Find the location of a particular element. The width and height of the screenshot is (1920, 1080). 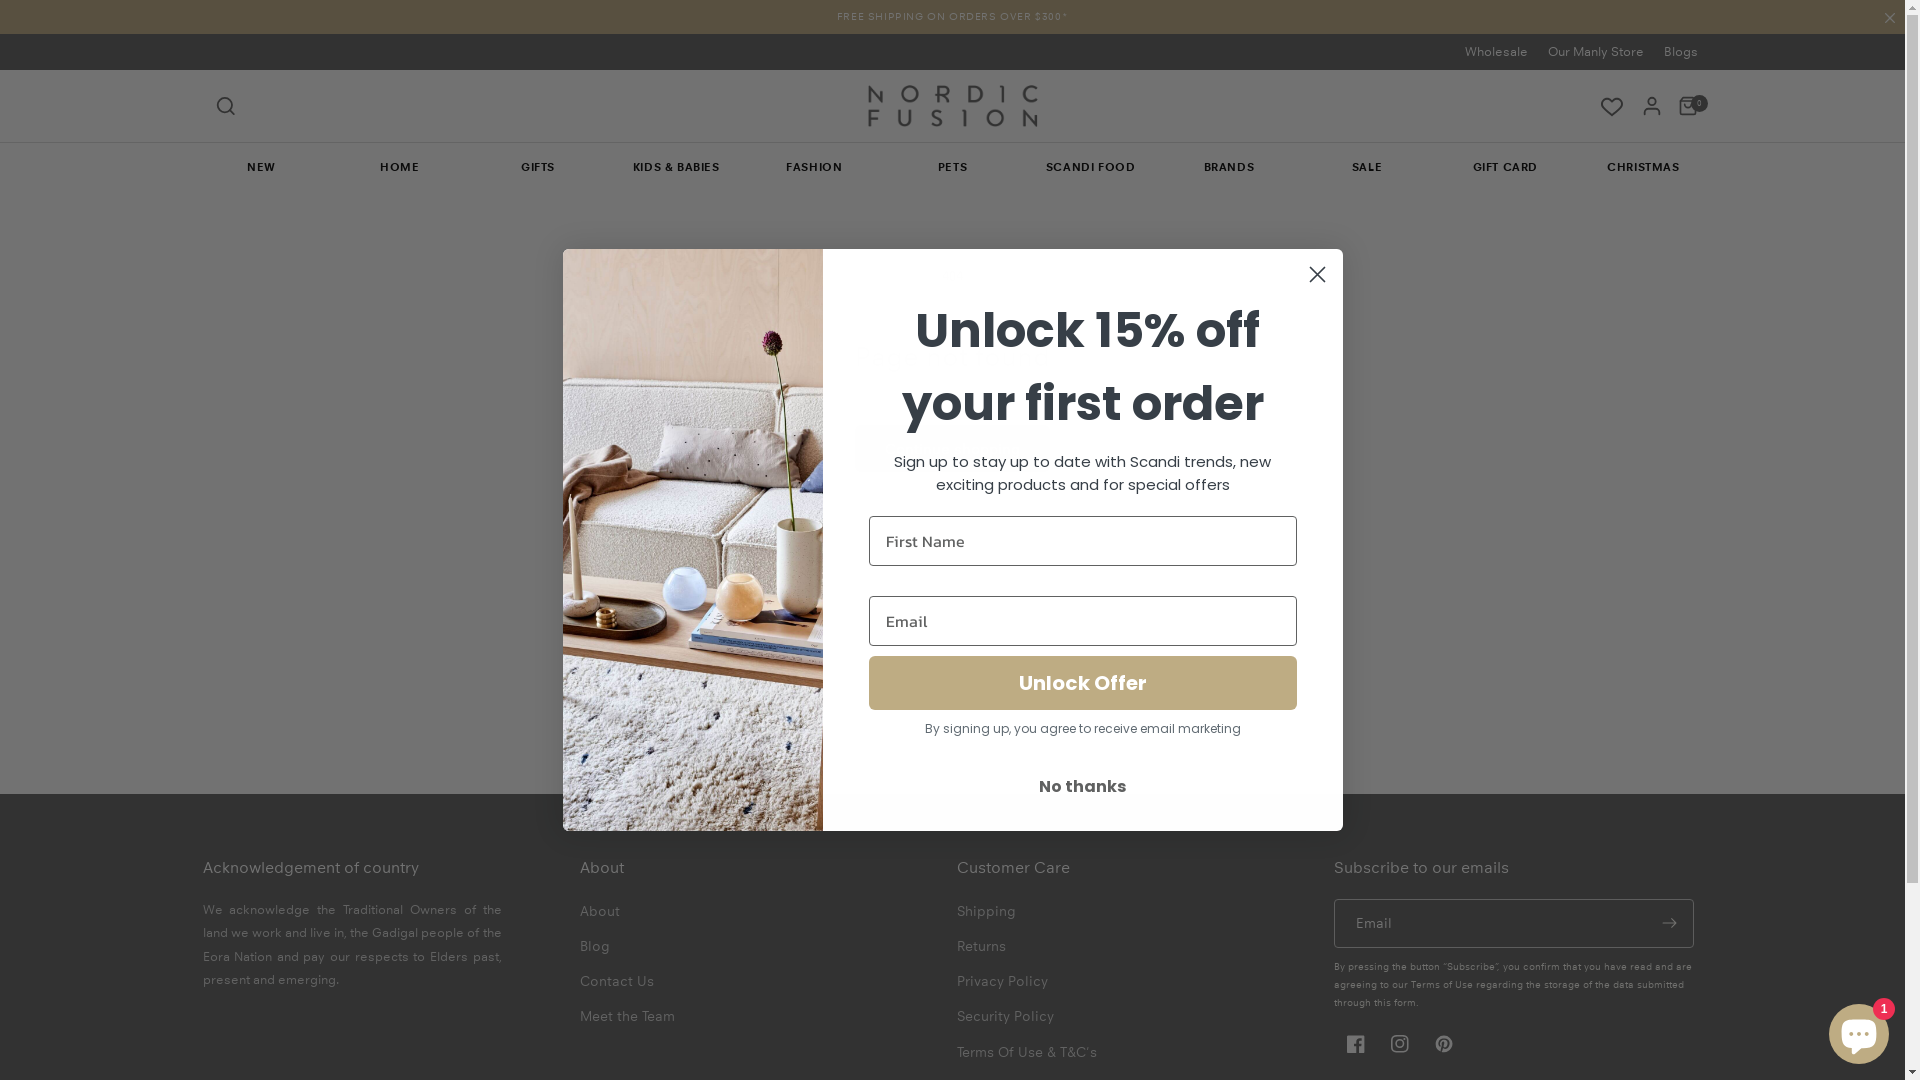

Terms Of Use & T&C's is located at coordinates (1026, 1052).